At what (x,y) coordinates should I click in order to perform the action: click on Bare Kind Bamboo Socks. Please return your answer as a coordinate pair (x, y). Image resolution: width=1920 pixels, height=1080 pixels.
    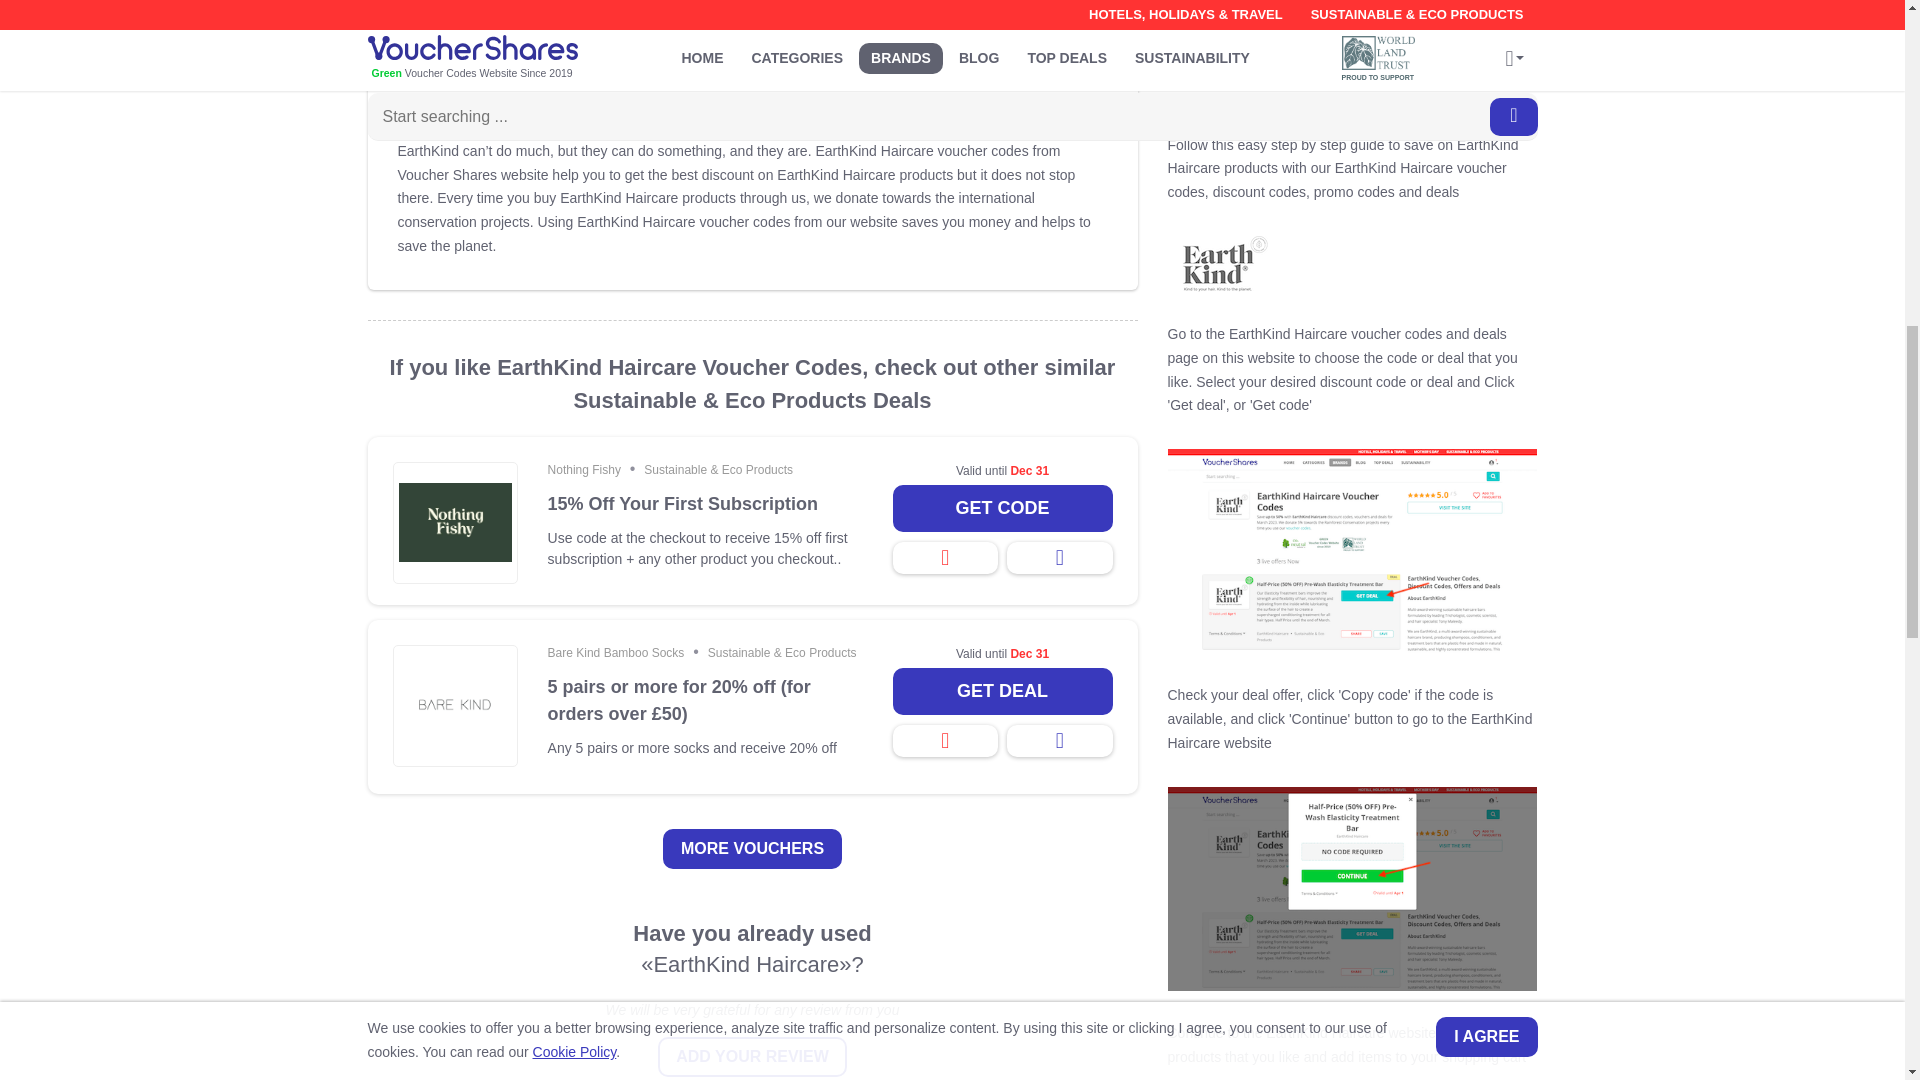
    Looking at the image, I should click on (616, 652).